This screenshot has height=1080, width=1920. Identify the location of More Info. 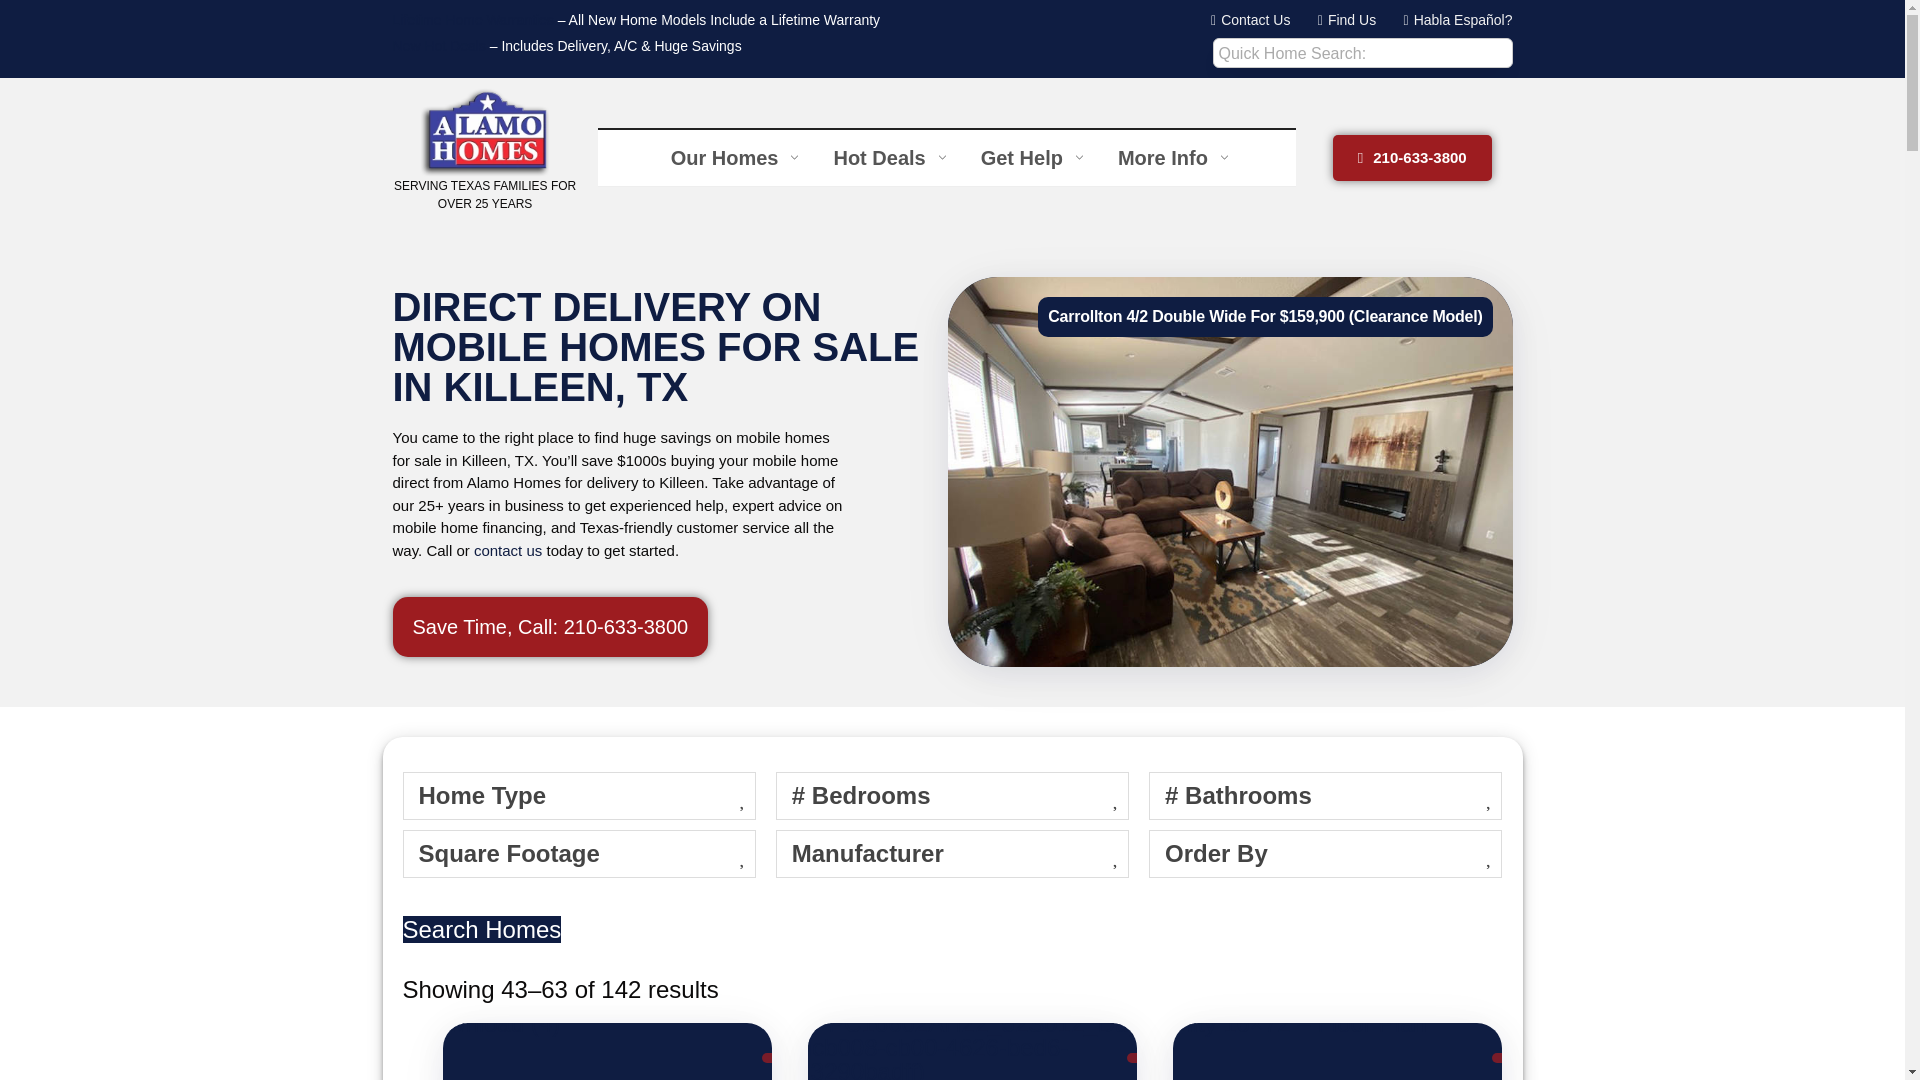
(946, 157).